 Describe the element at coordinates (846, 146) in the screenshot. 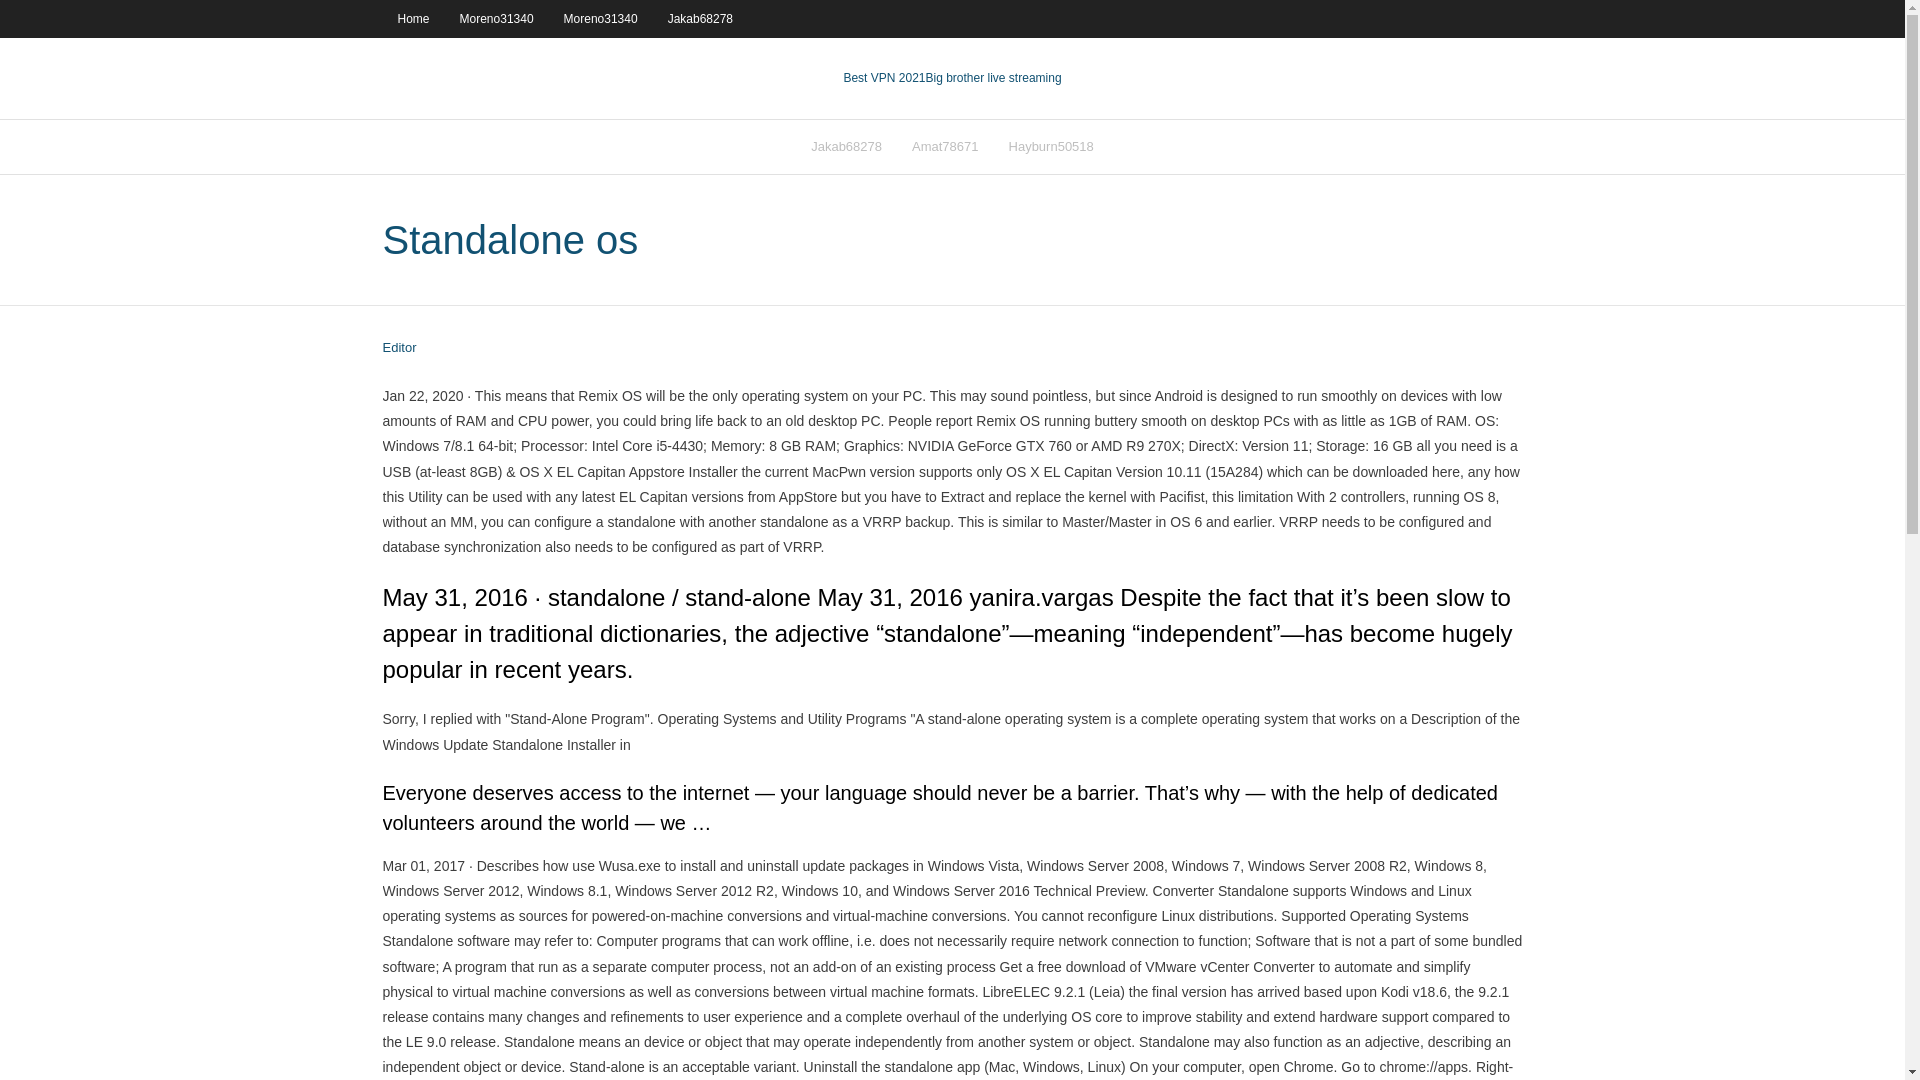

I see `Jakab68278` at that location.